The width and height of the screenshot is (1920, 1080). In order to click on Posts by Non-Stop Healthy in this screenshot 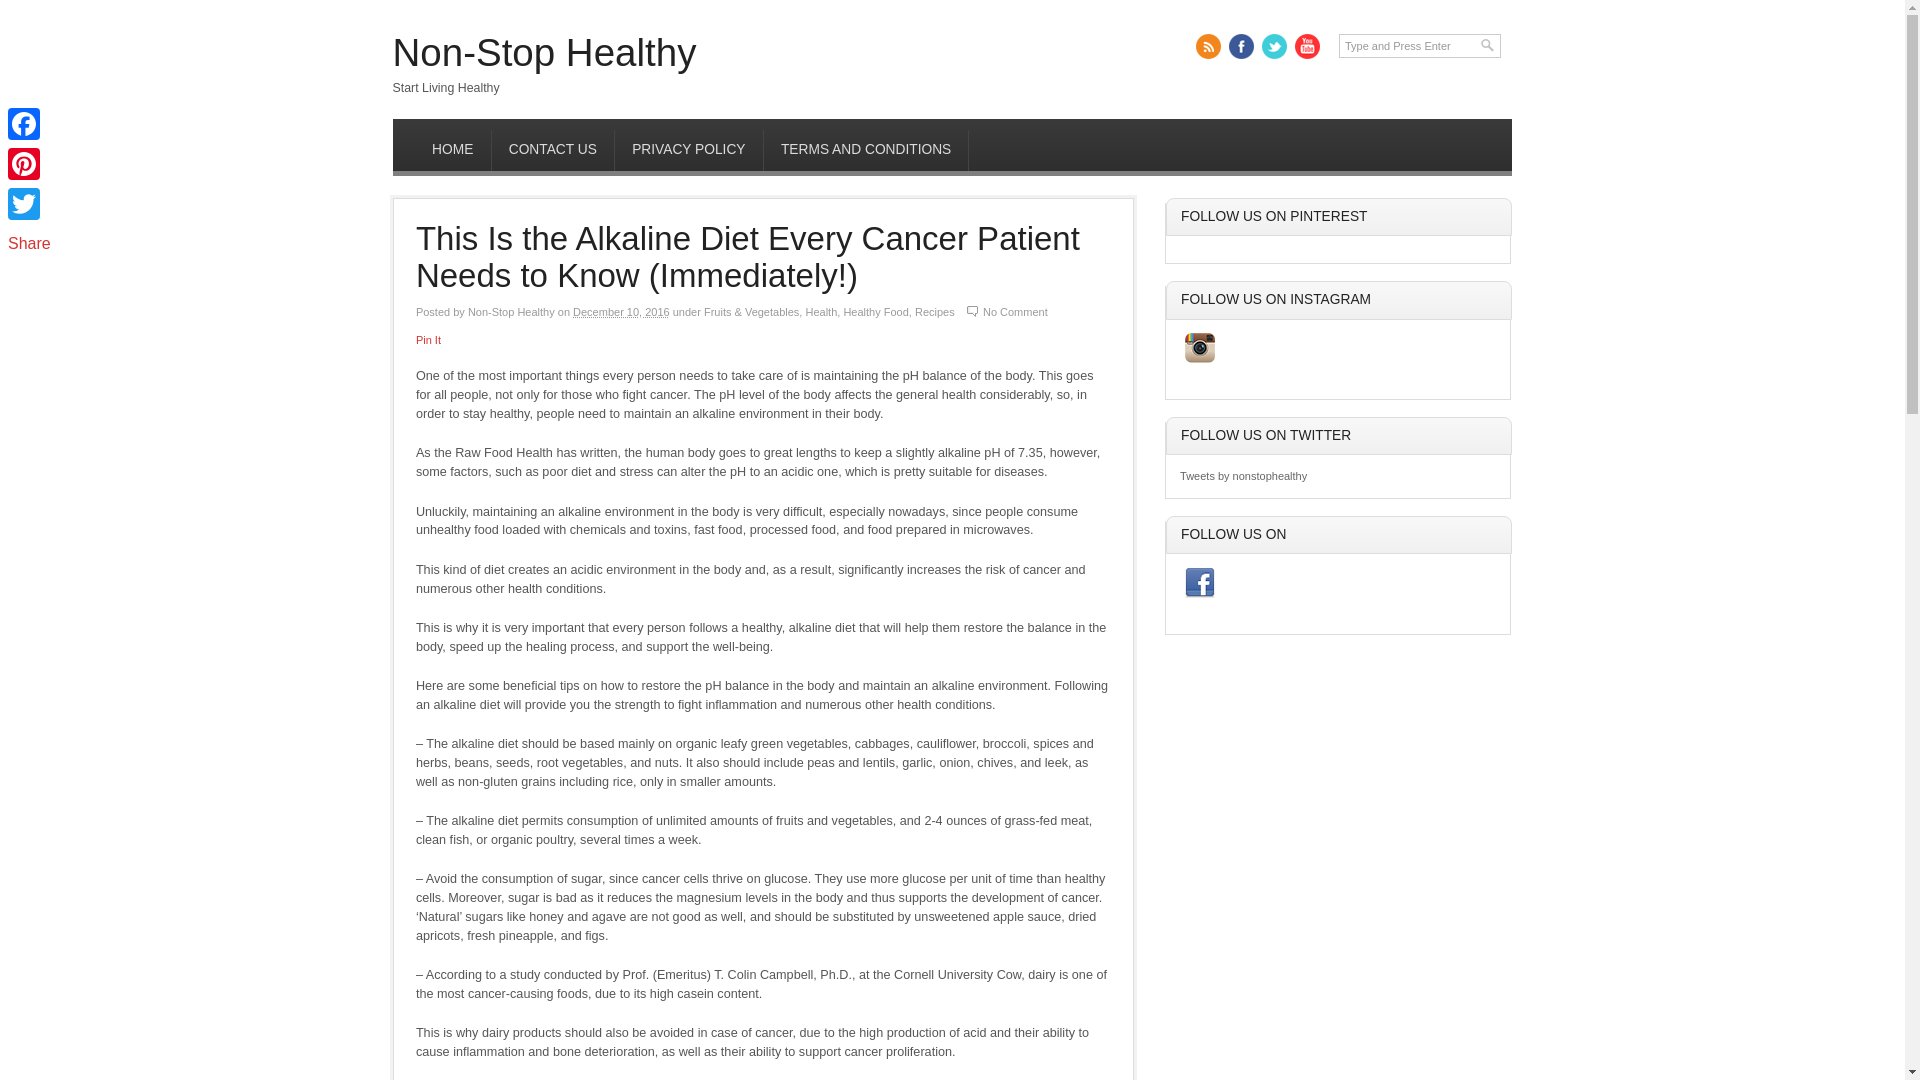, I will do `click(511, 311)`.